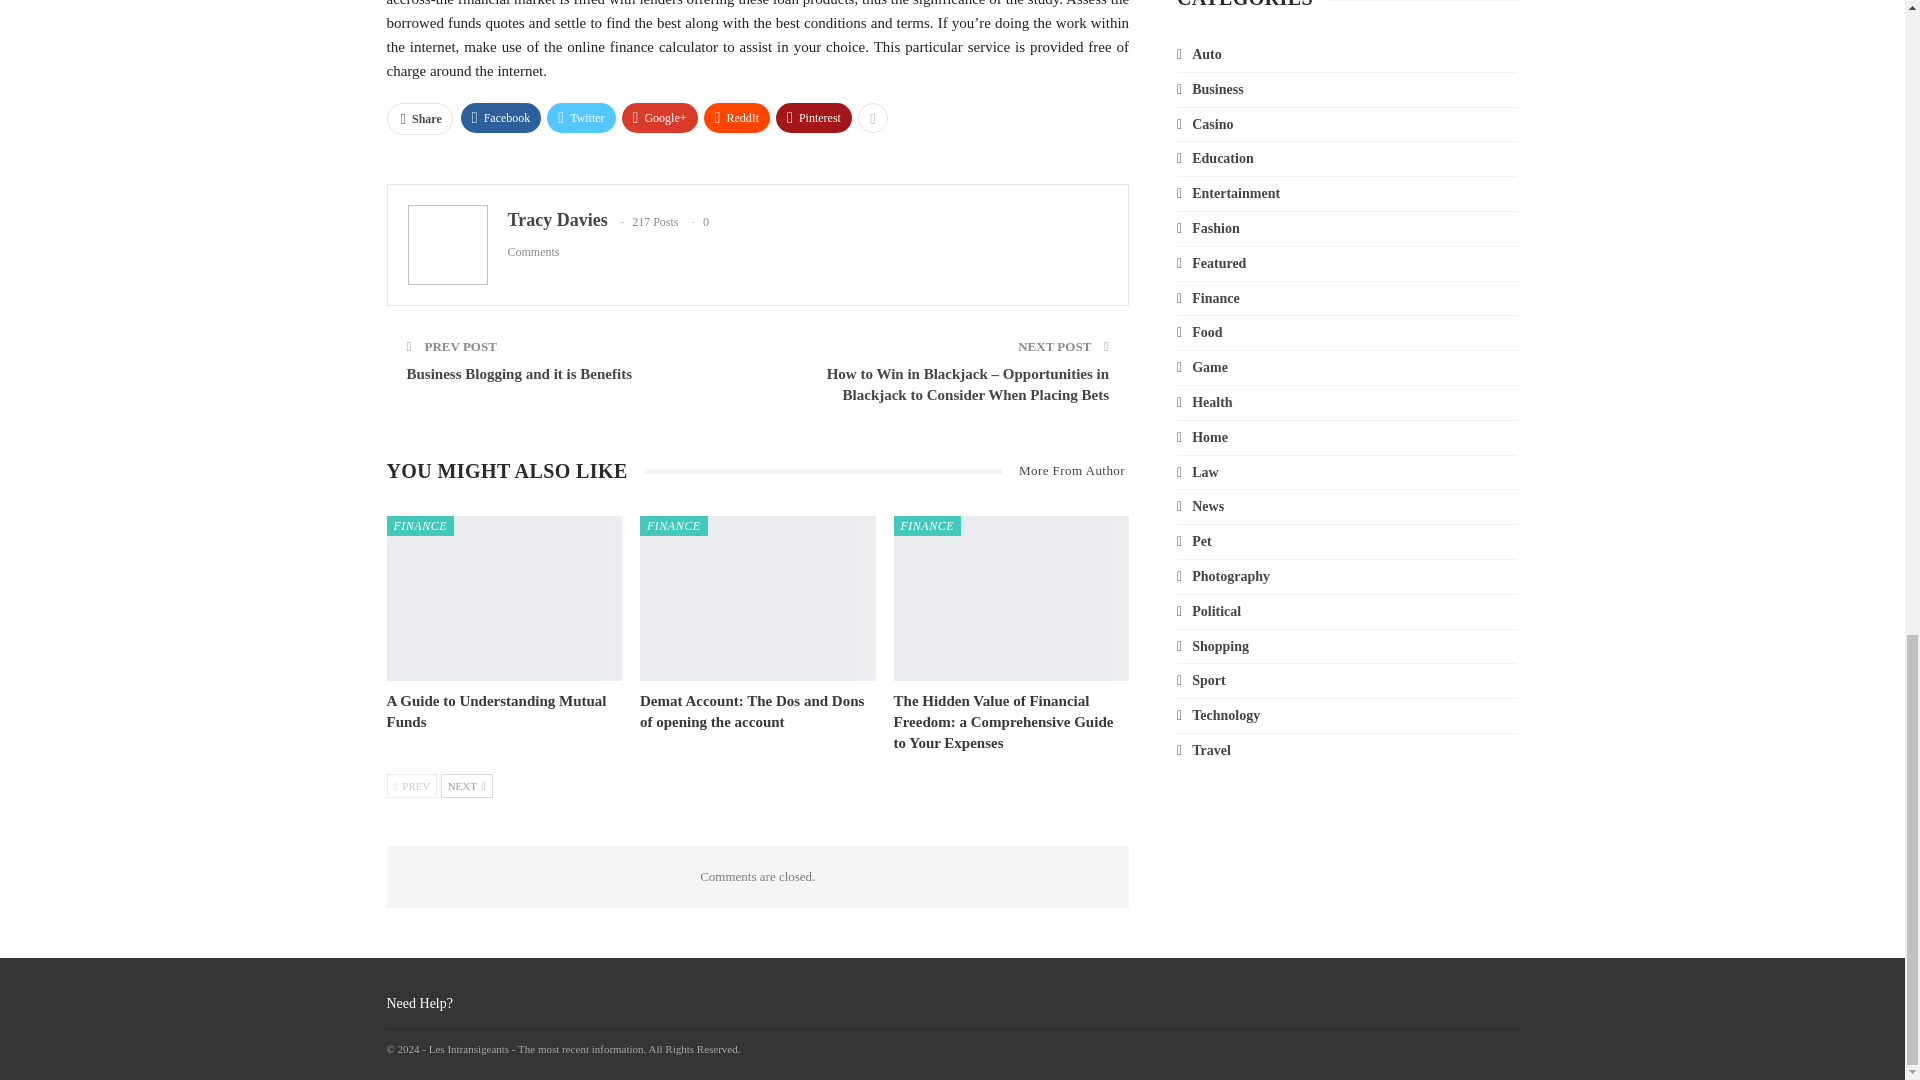 This screenshot has height=1080, width=1920. Describe the element at coordinates (467, 786) in the screenshot. I see `Next` at that location.